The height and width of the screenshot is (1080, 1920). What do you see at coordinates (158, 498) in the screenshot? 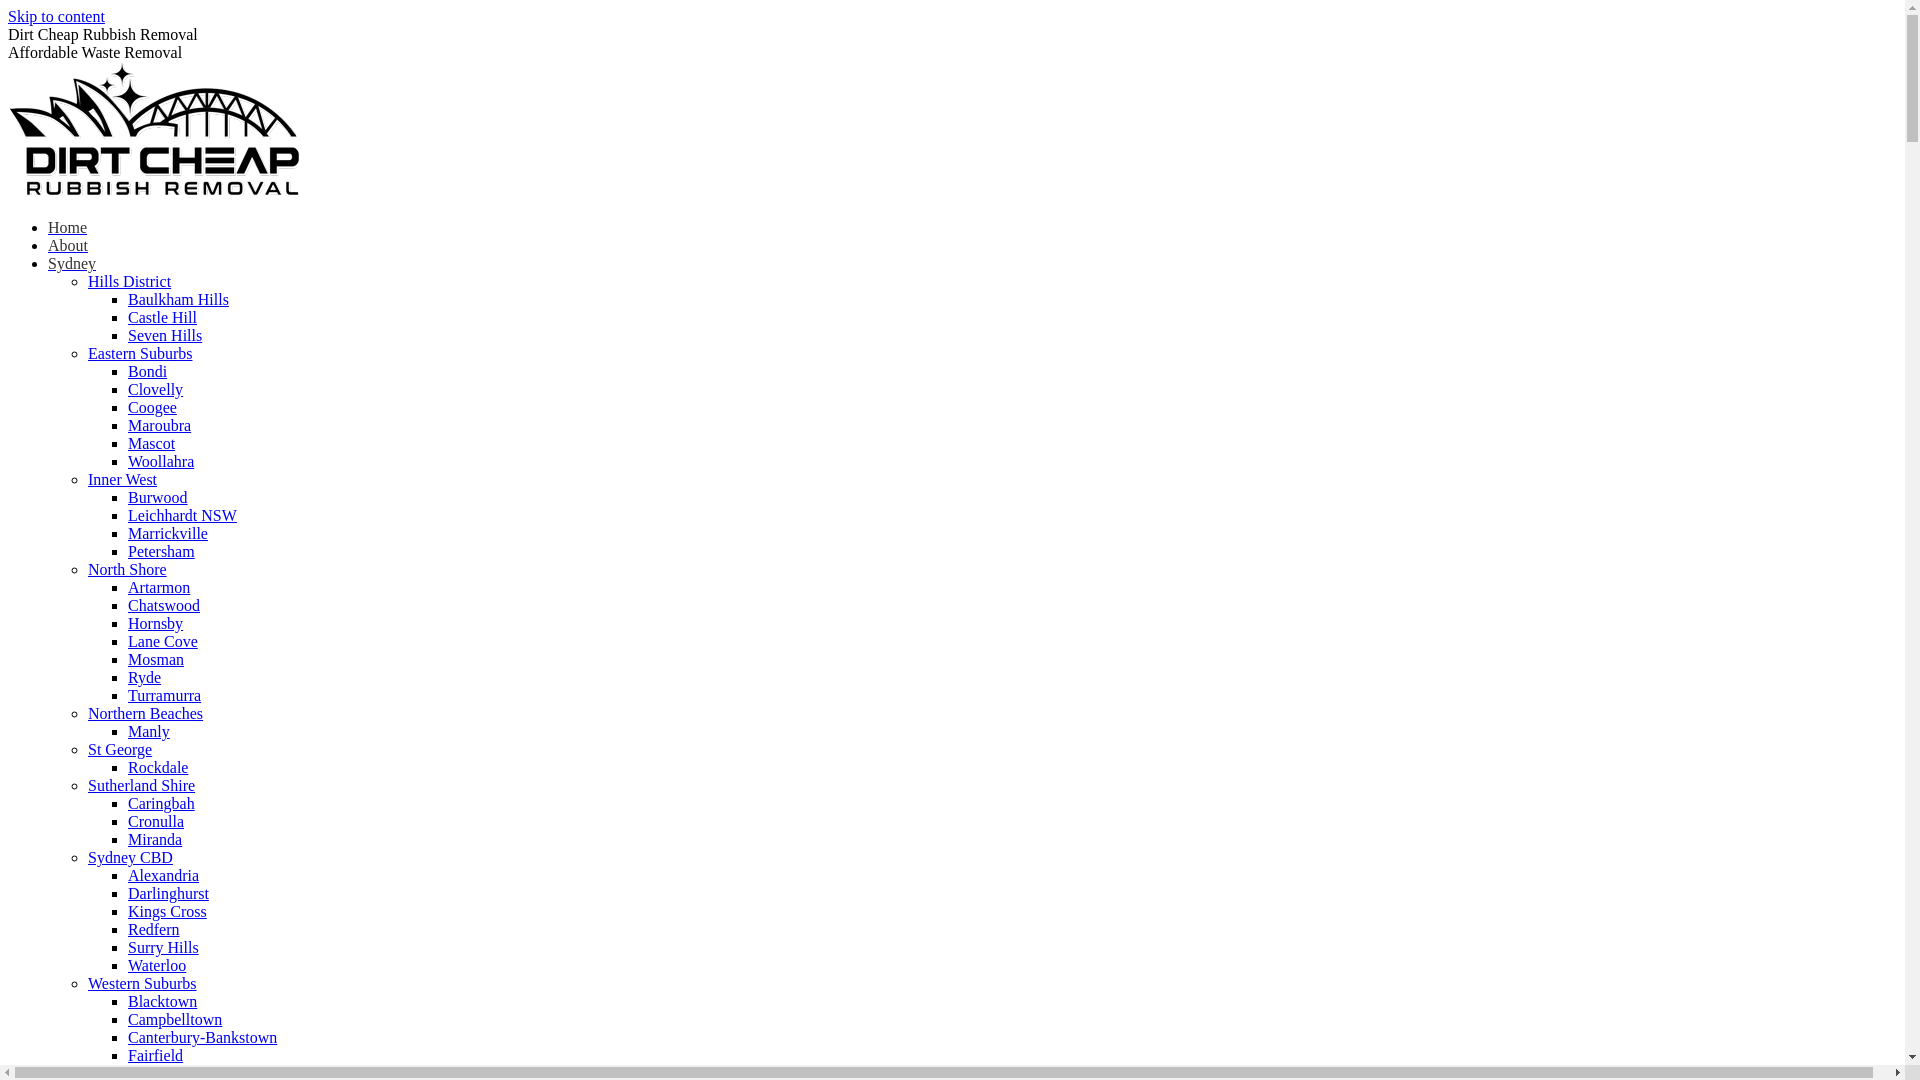
I see `Burwood` at bounding box center [158, 498].